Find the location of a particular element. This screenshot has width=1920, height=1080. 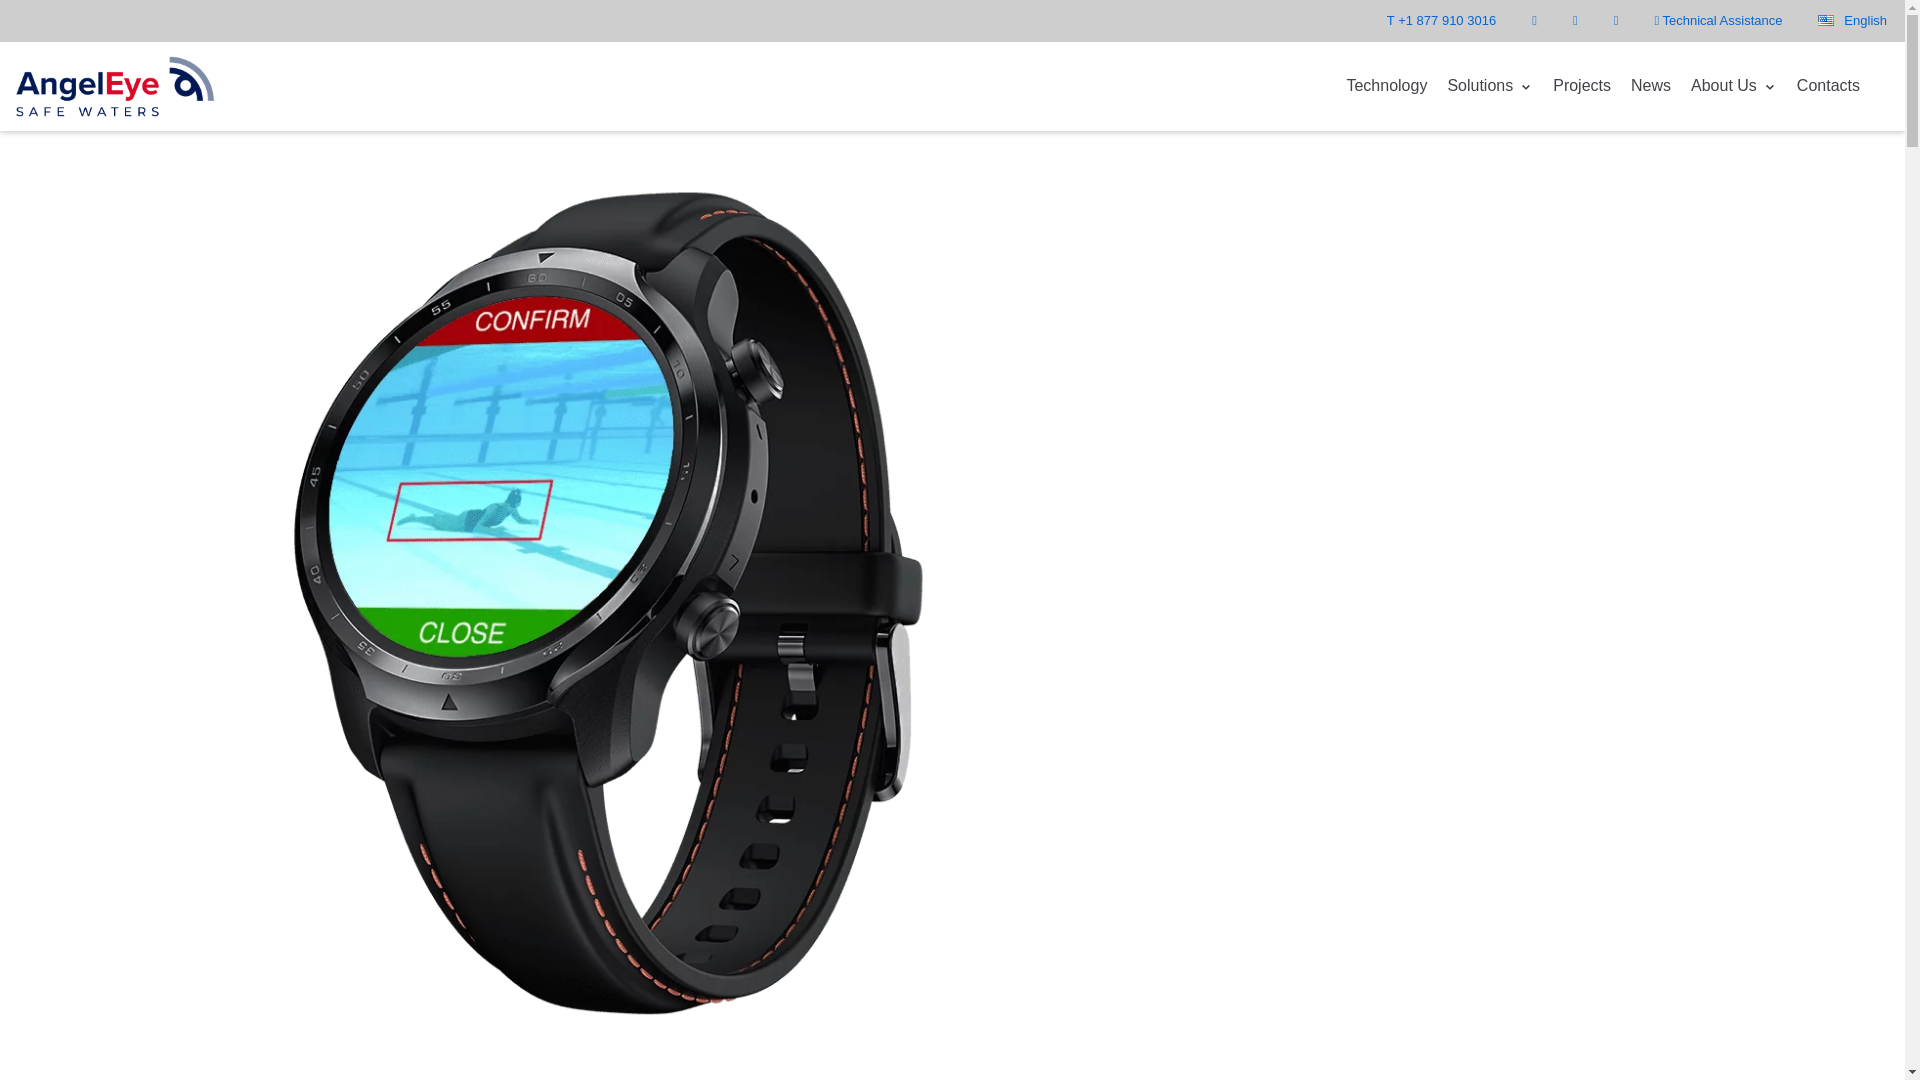

Skip to content is located at coordinates (20, 10).